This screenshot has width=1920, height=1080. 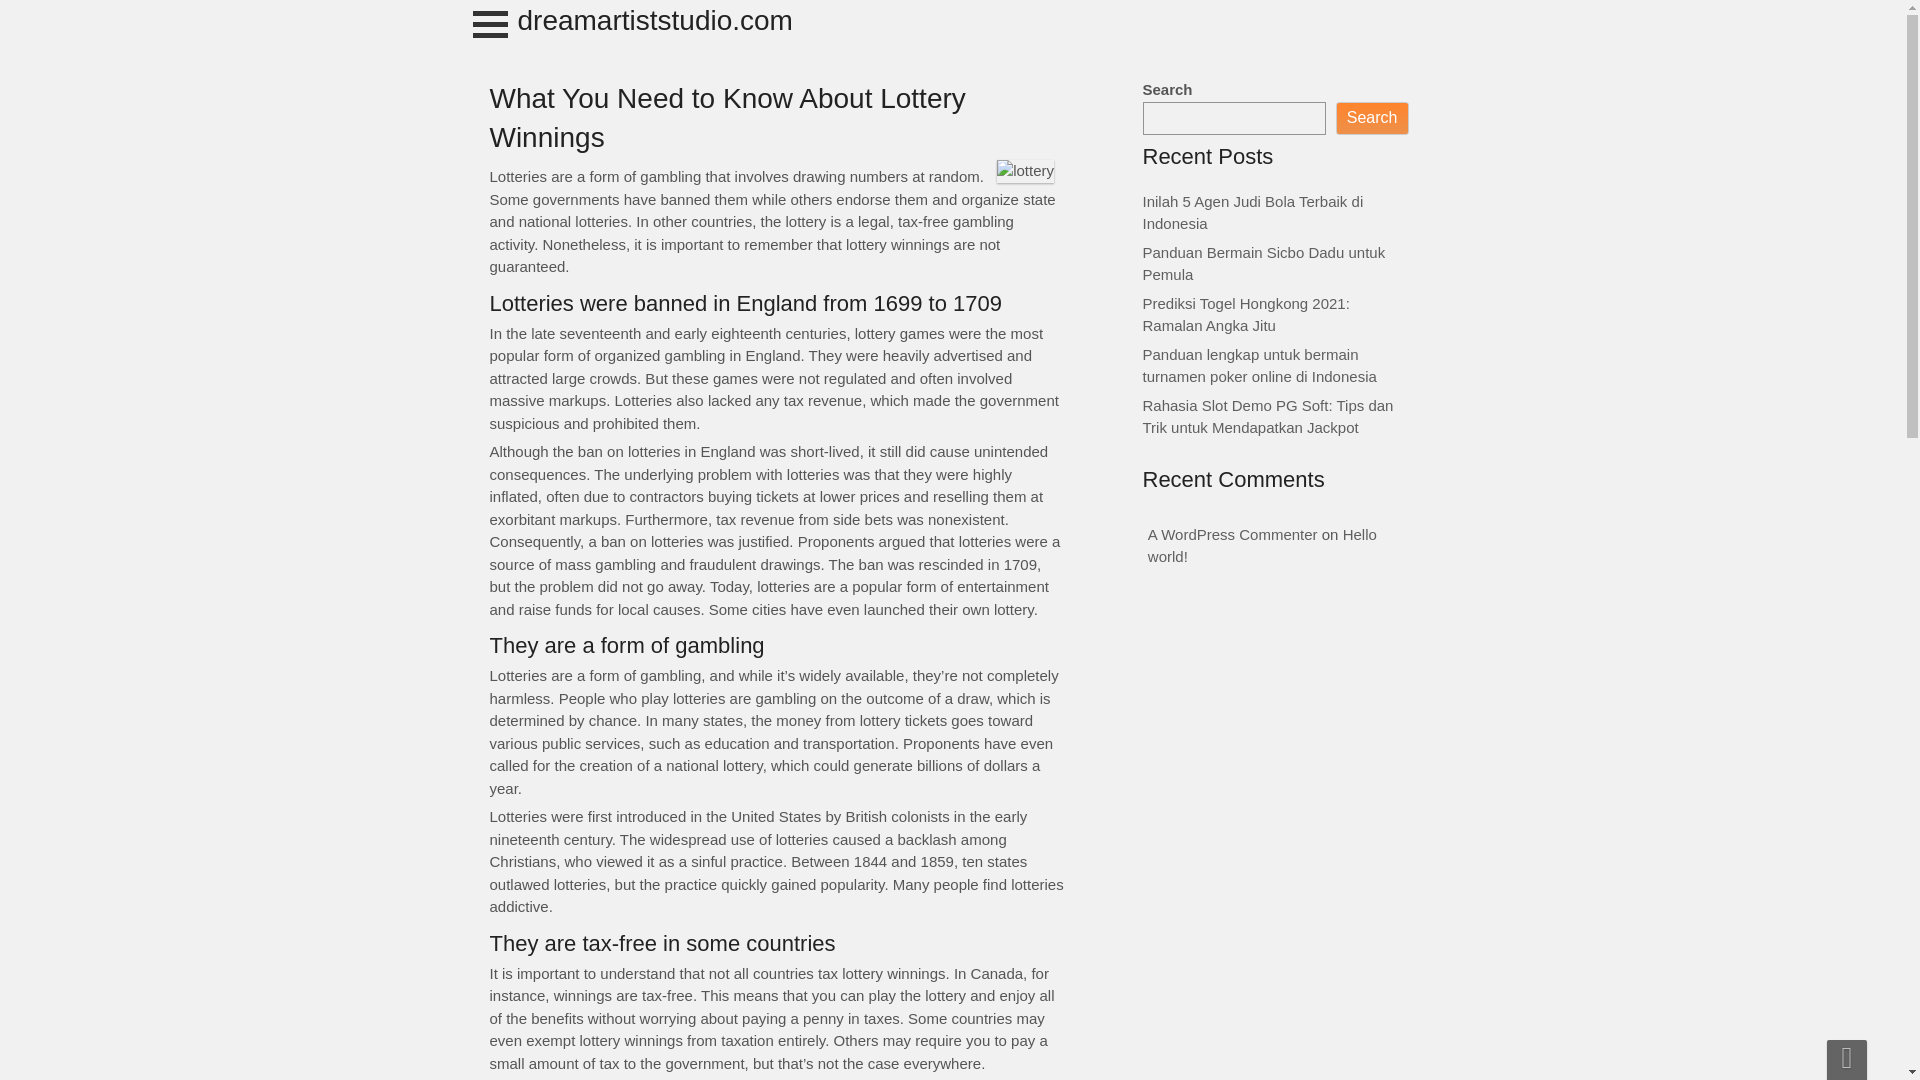 I want to click on dreamartiststudio.com, so click(x=655, y=20).